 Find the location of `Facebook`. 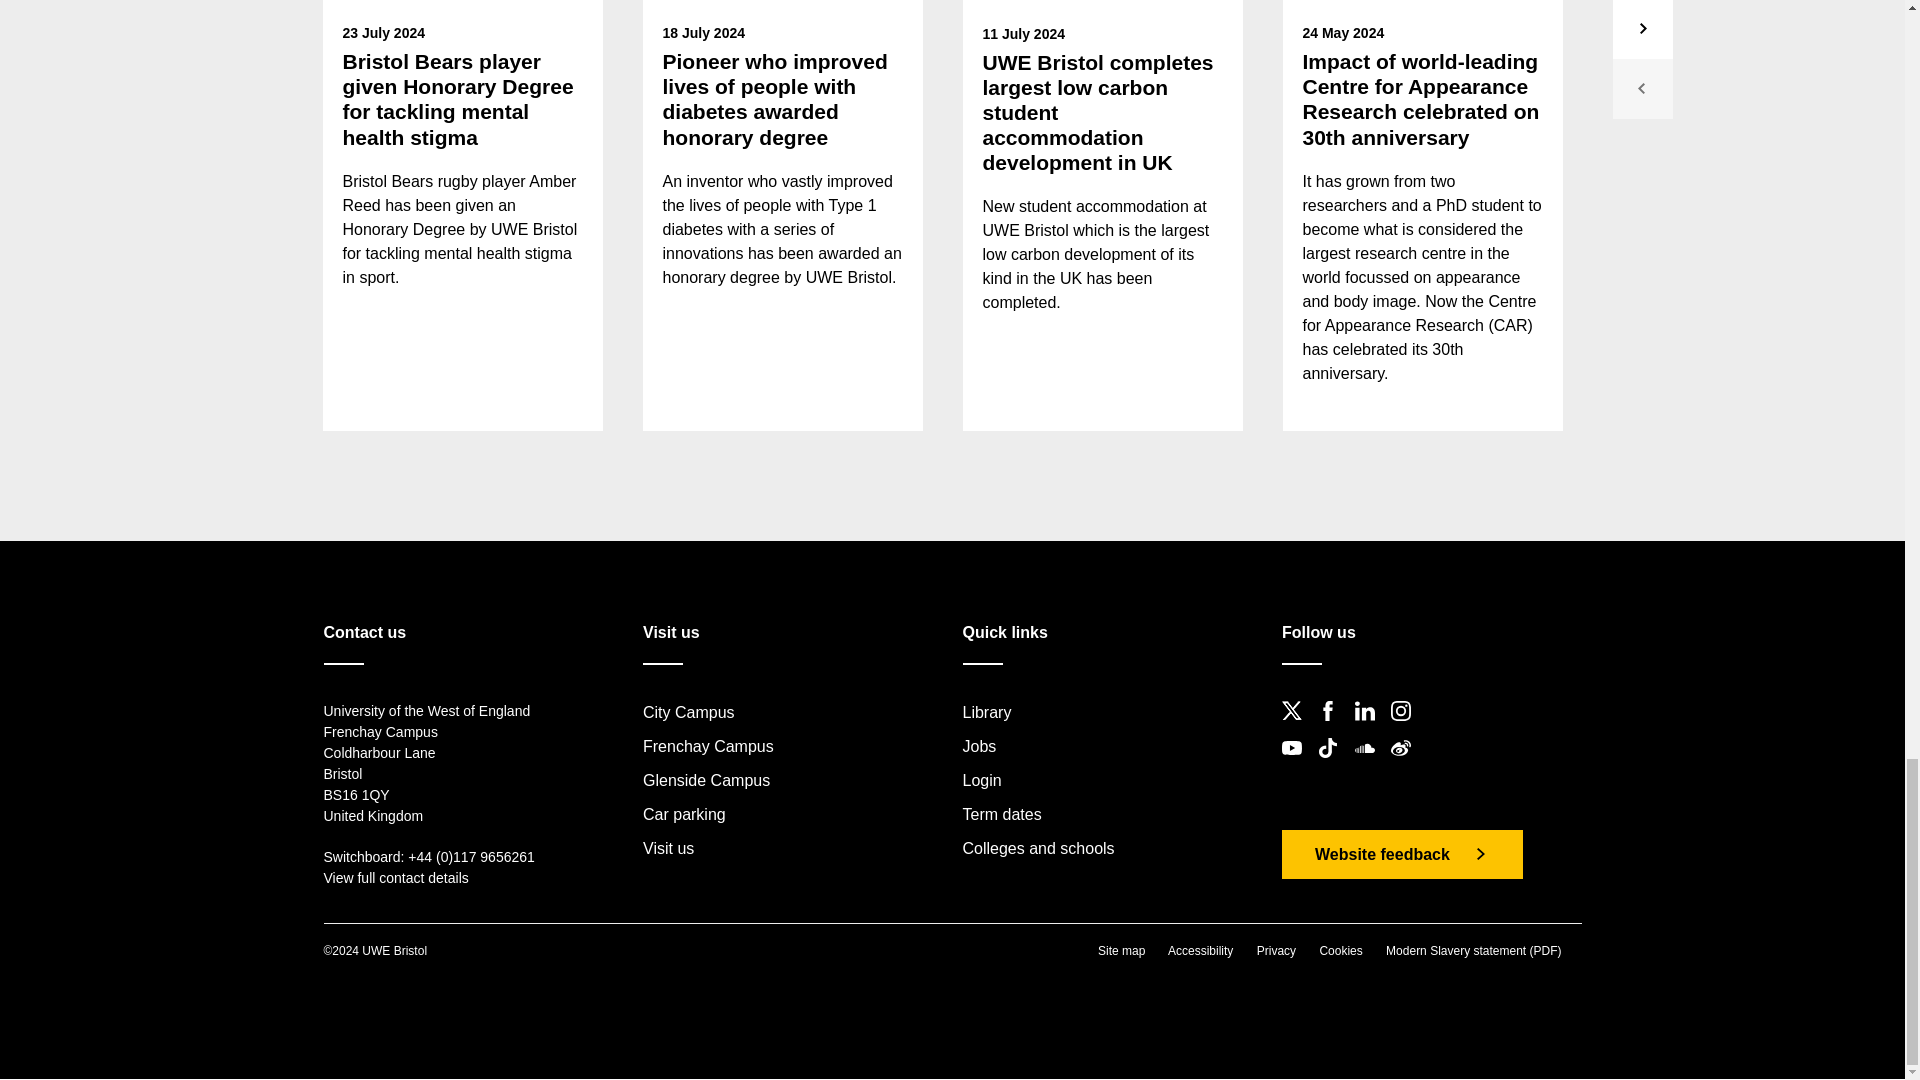

Facebook is located at coordinates (1333, 727).